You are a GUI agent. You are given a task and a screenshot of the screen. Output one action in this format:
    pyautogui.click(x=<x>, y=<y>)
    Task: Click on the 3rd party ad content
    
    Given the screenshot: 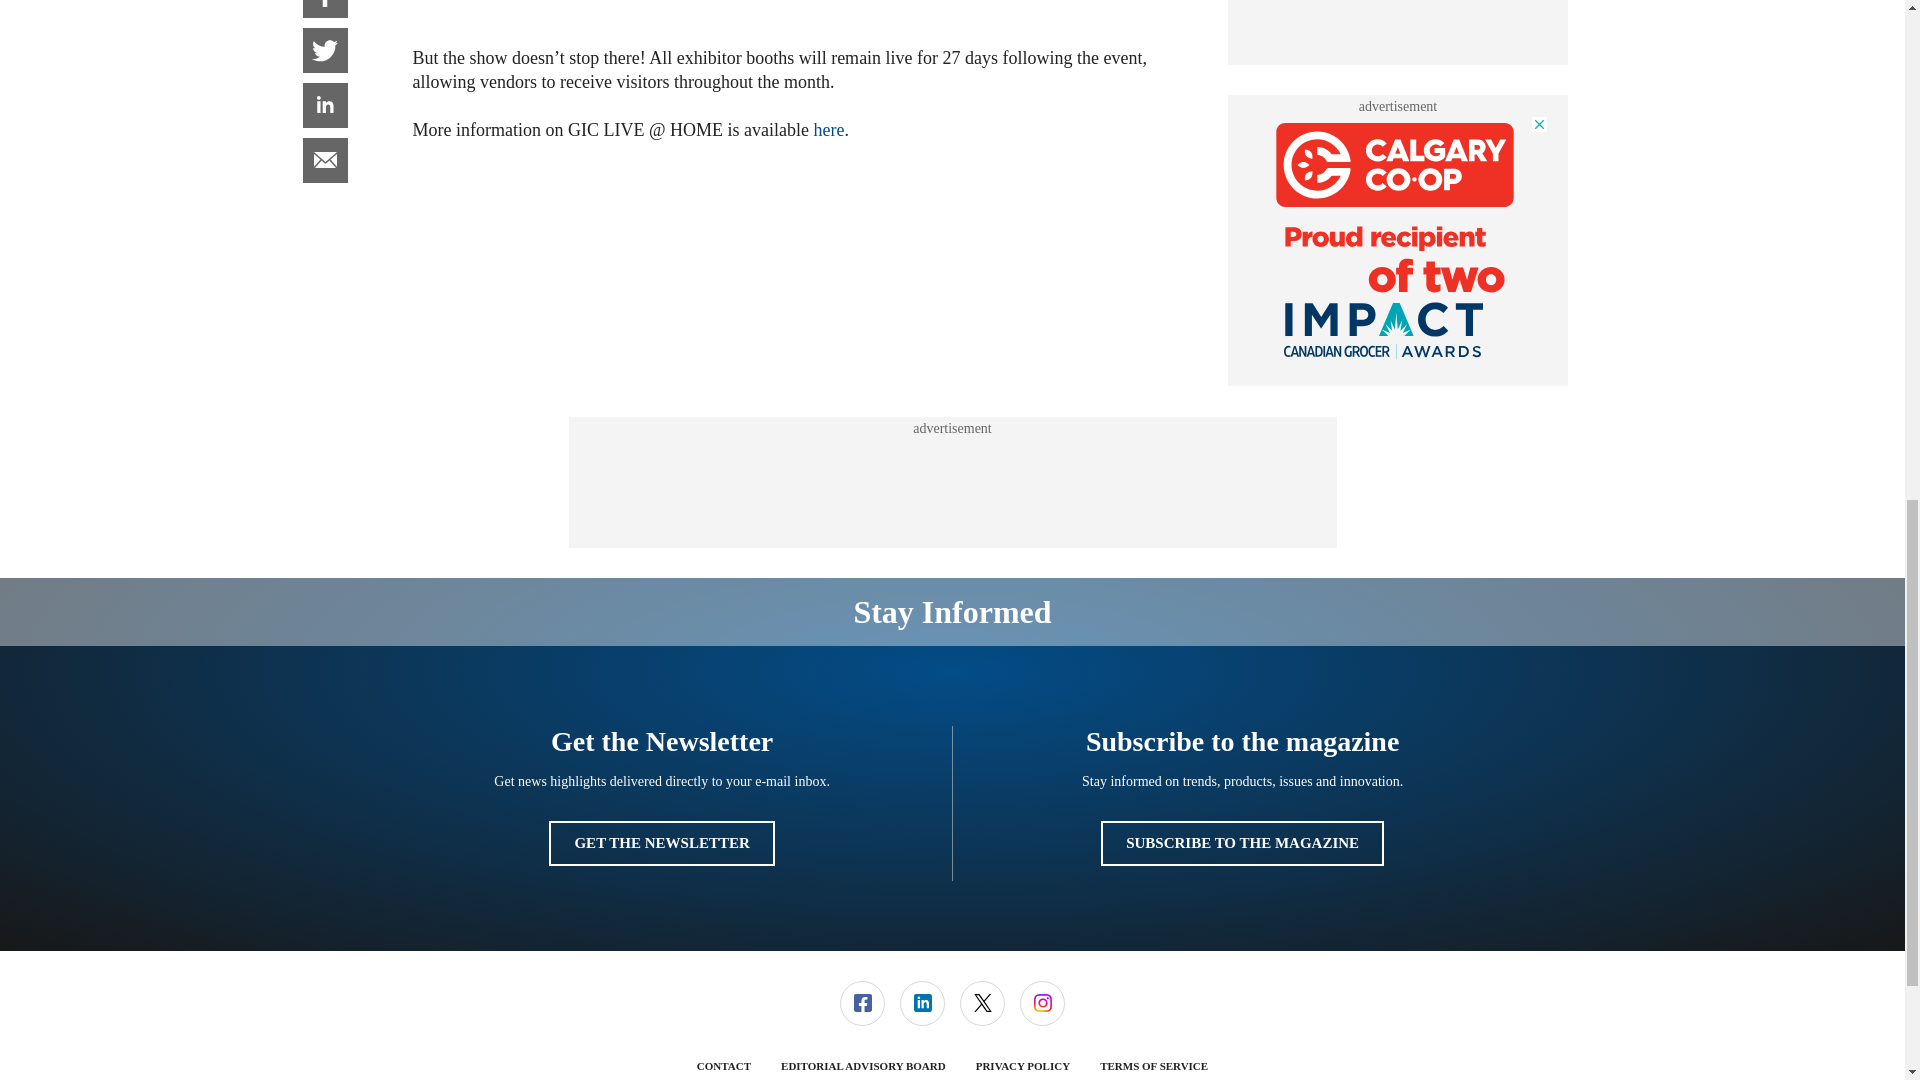 What is the action you would take?
    pyautogui.click(x=1398, y=240)
    